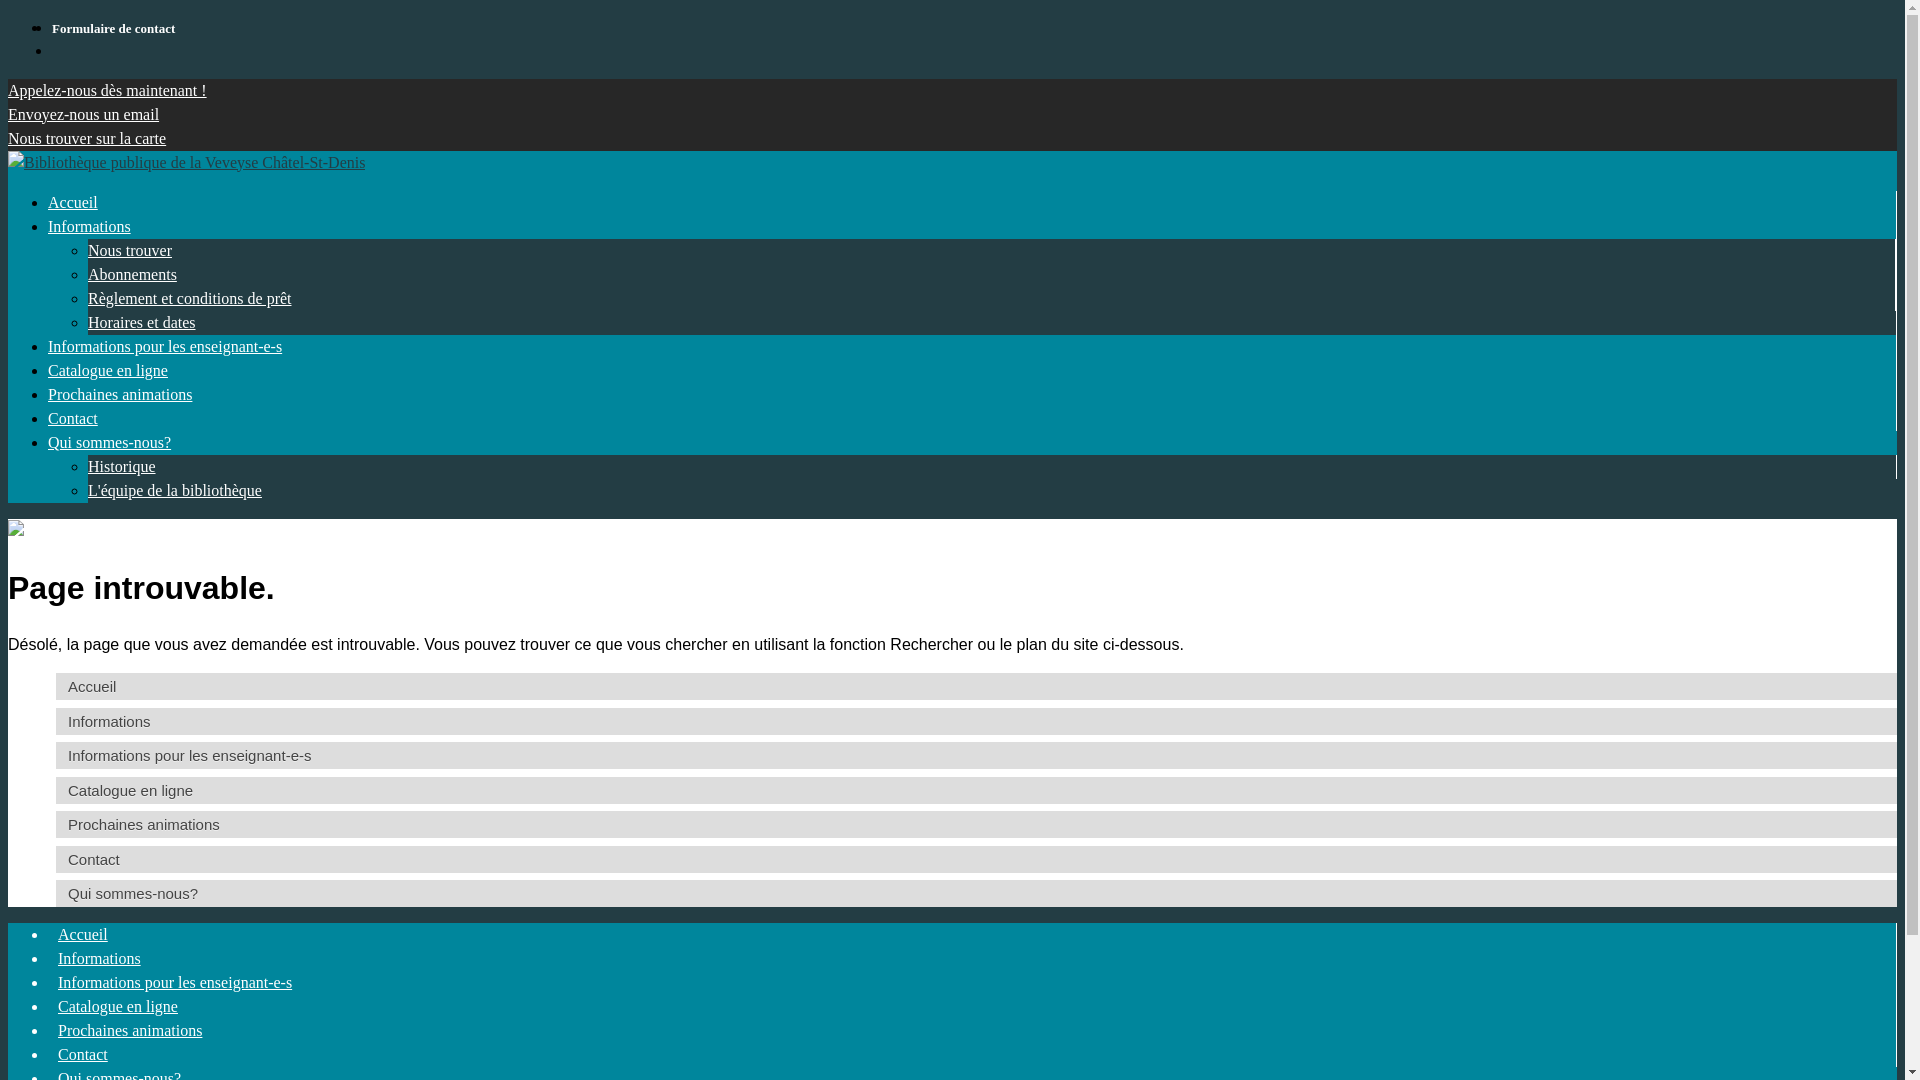 This screenshot has width=1920, height=1080. What do you see at coordinates (130, 250) in the screenshot?
I see `Nous trouver` at bounding box center [130, 250].